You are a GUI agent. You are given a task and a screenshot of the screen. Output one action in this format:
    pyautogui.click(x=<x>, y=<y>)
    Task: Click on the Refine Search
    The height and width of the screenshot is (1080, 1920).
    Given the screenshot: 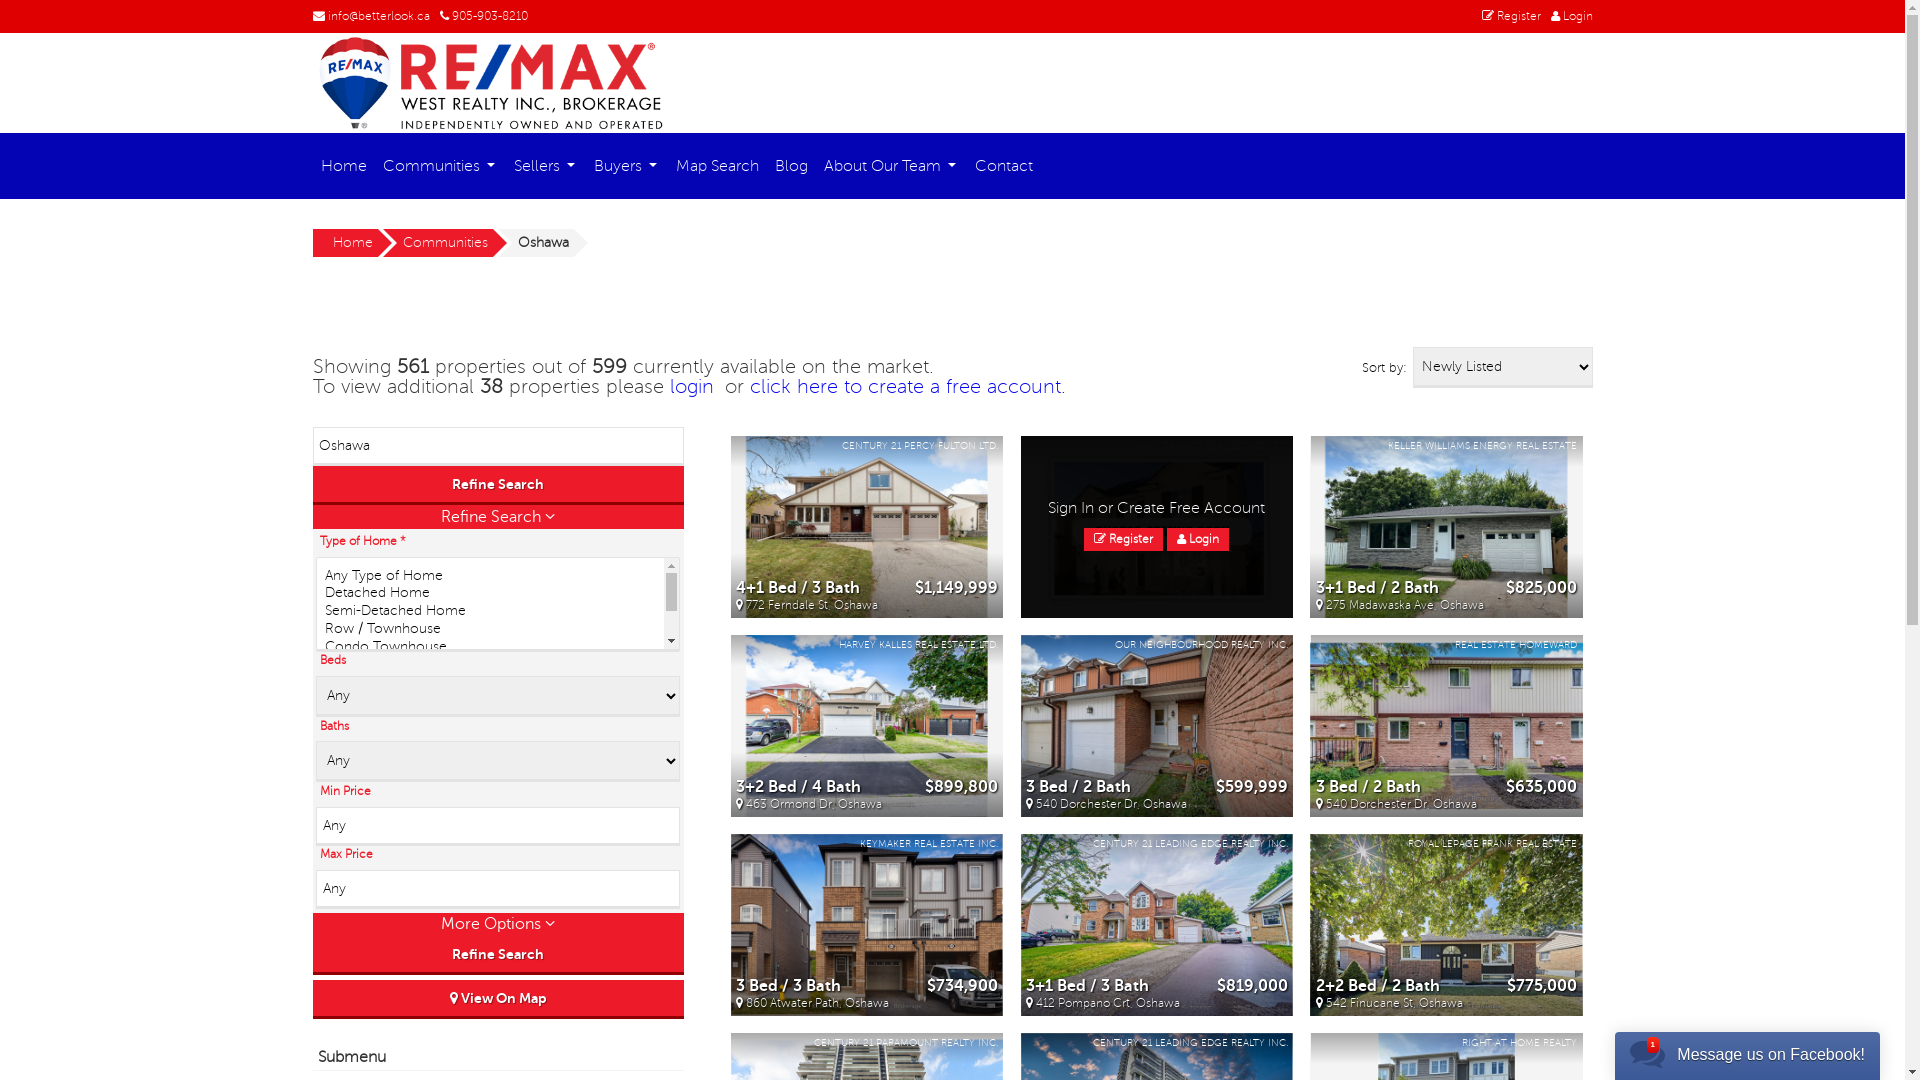 What is the action you would take?
    pyautogui.click(x=498, y=516)
    